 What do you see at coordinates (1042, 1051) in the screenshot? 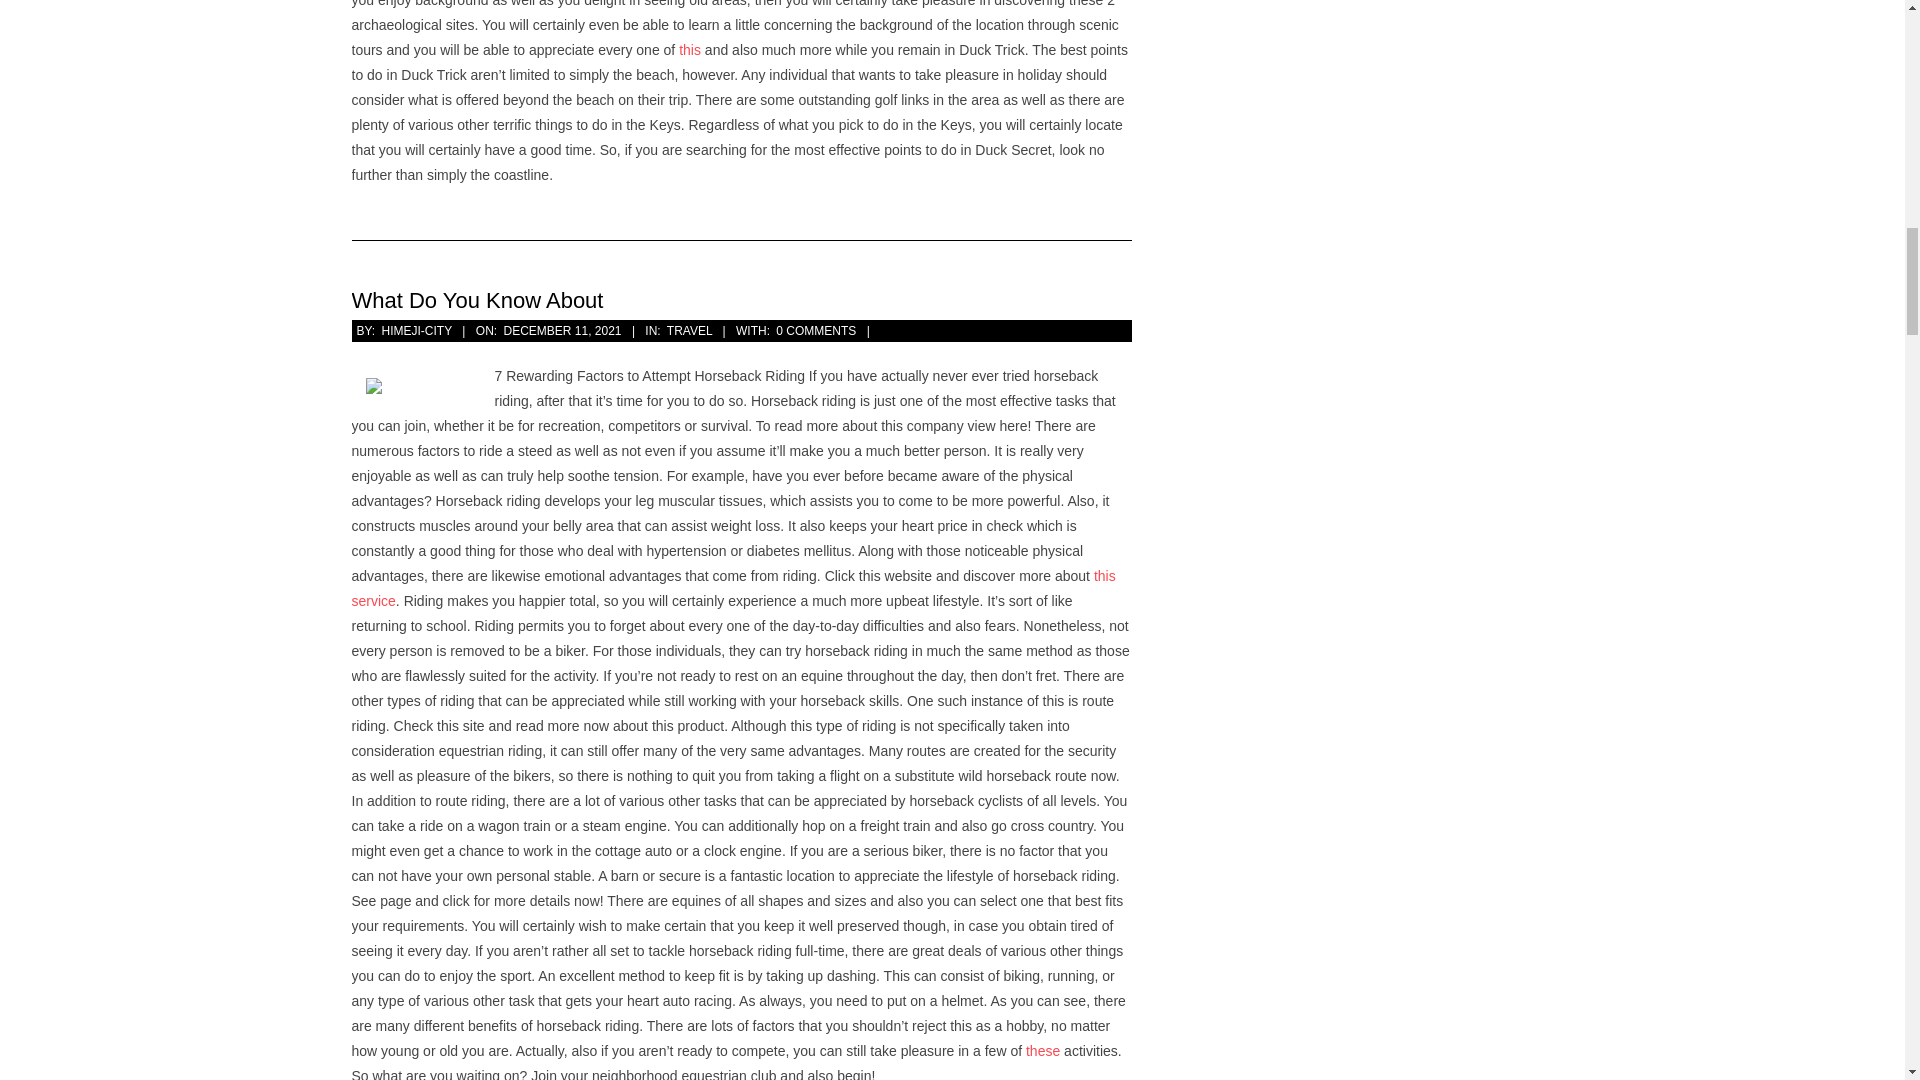
I see `these` at bounding box center [1042, 1051].